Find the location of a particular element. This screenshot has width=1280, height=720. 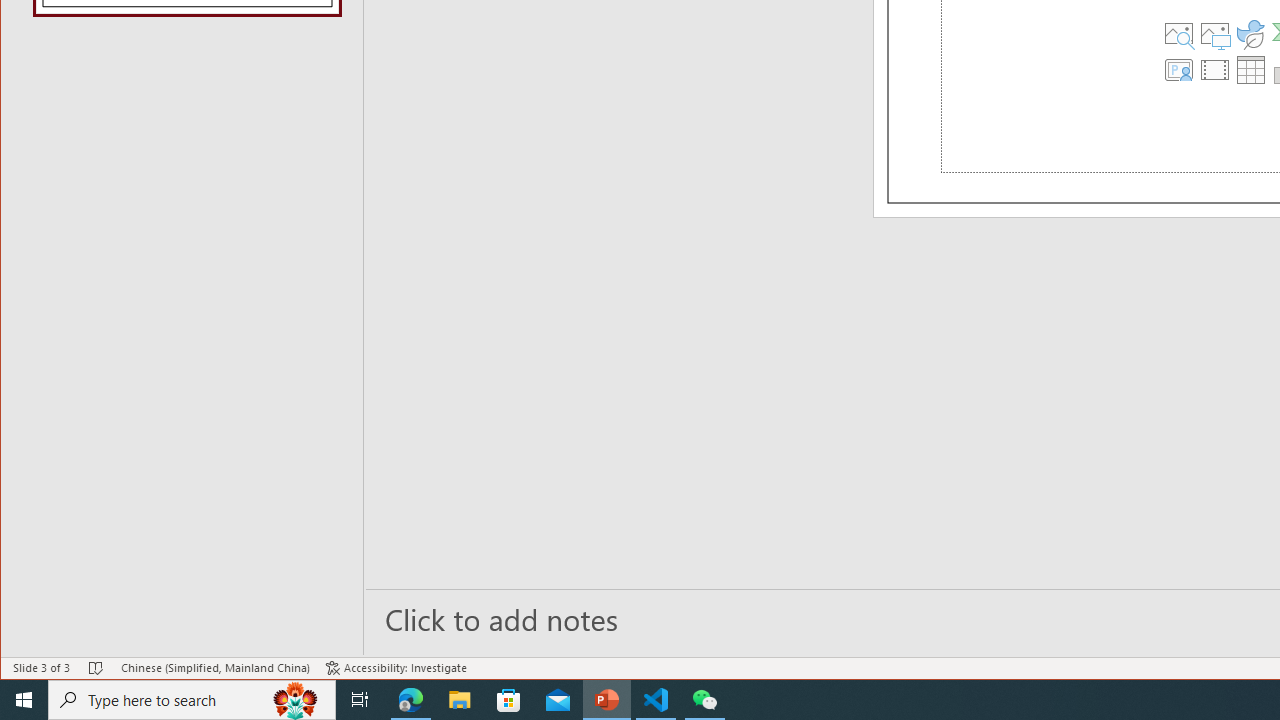

Insert Cameo is located at coordinates (1179, 70).